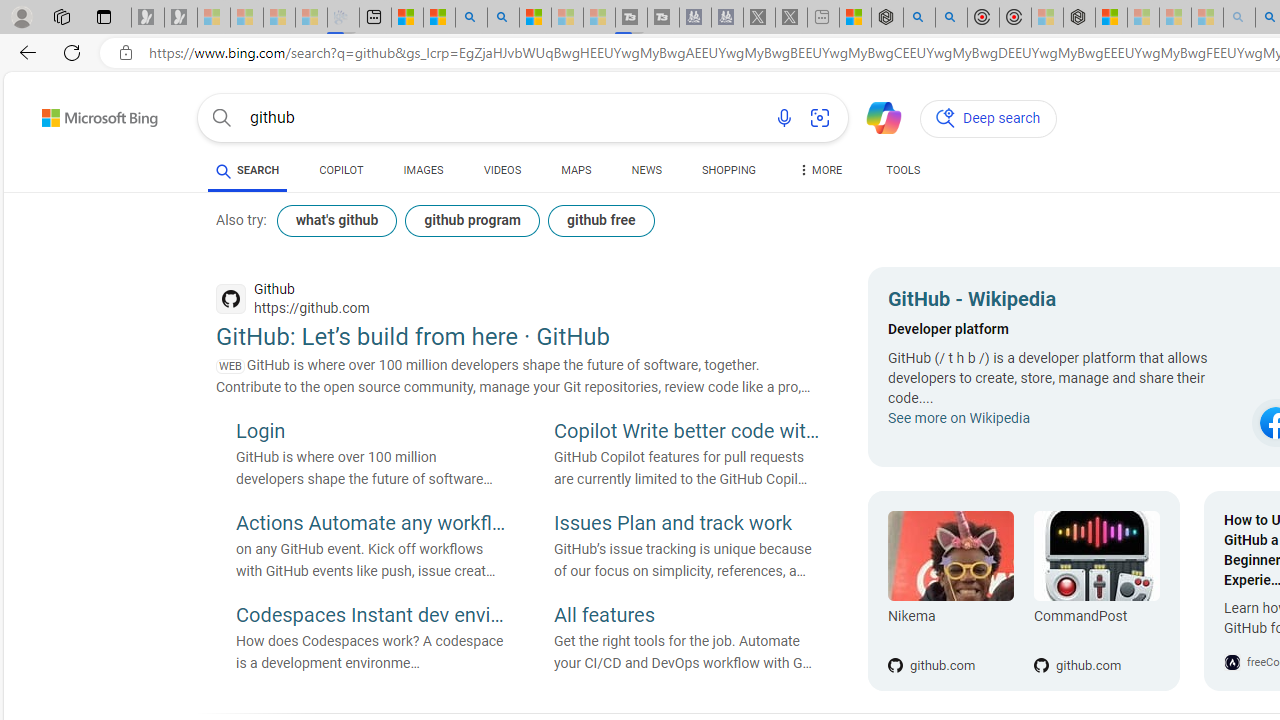 The height and width of the screenshot is (720, 1280). What do you see at coordinates (689, 616) in the screenshot?
I see `All features` at bounding box center [689, 616].